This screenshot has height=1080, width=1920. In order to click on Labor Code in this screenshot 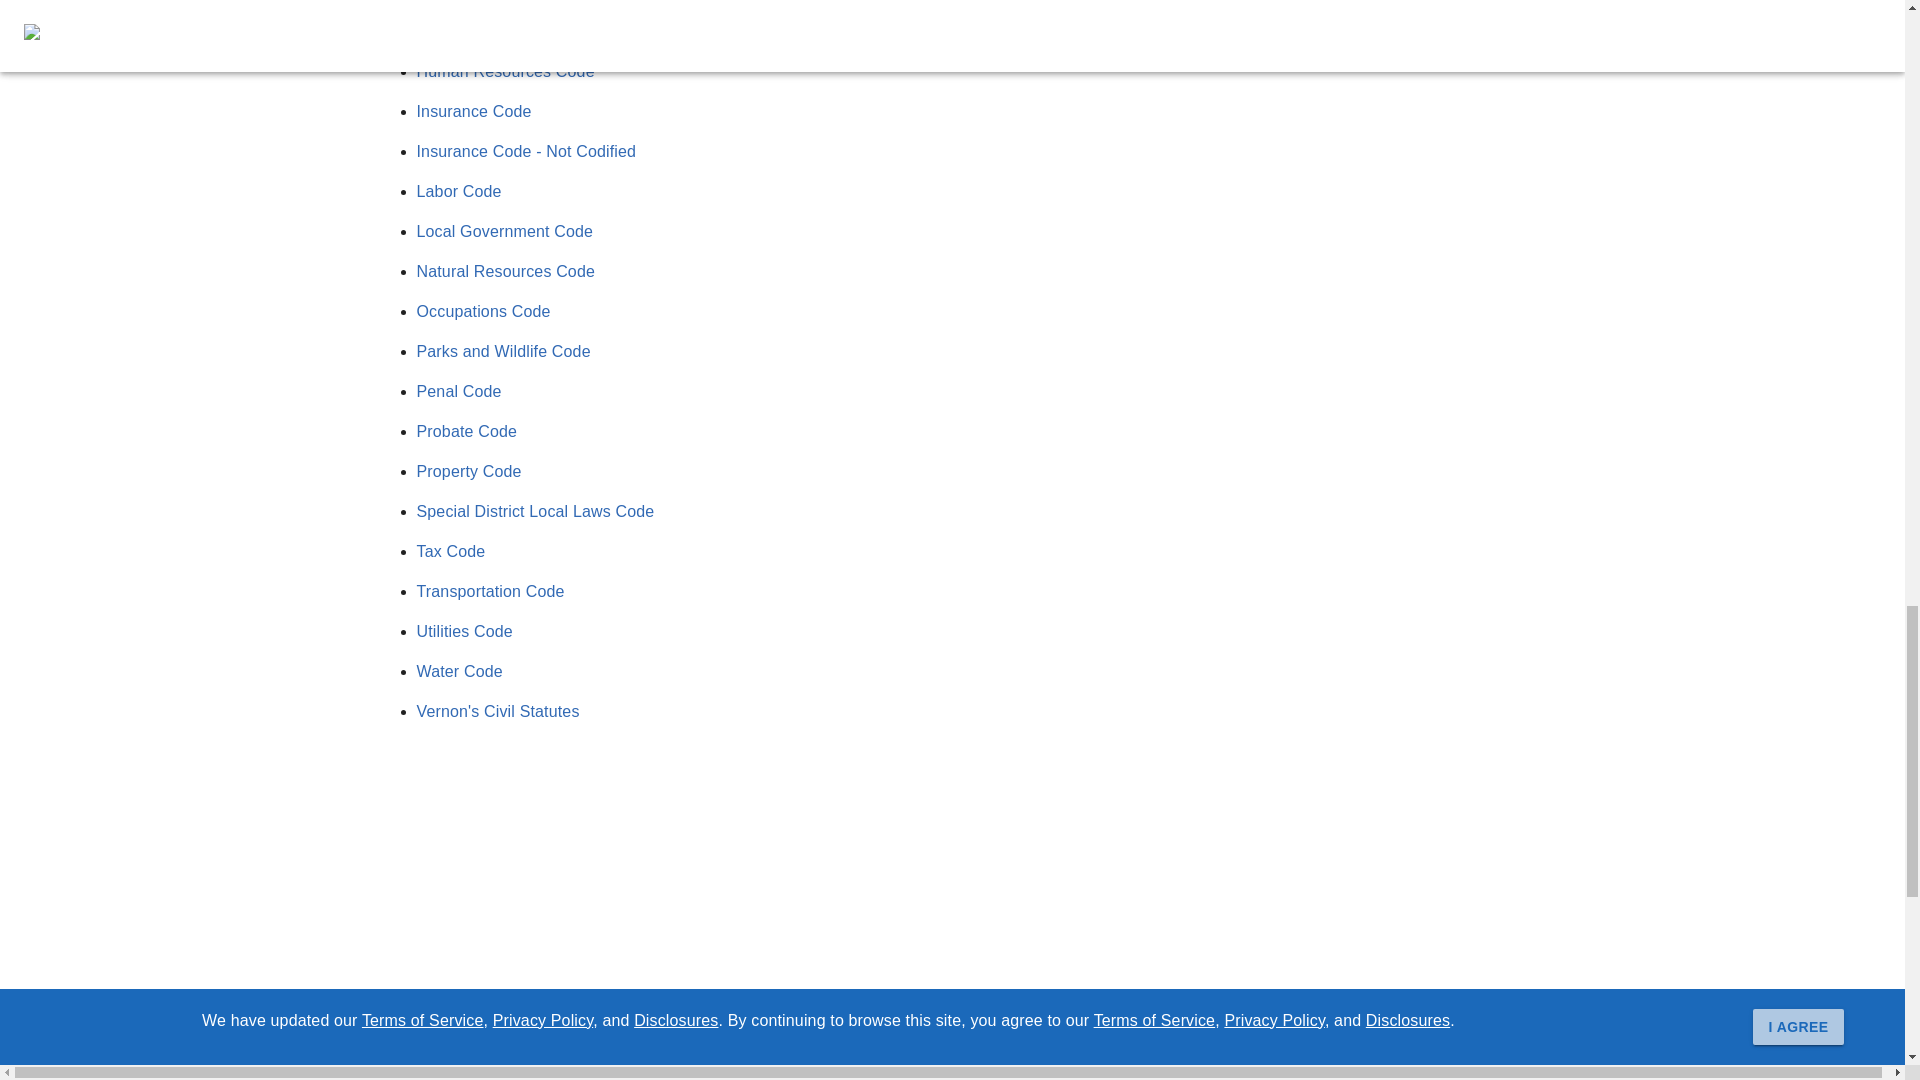, I will do `click(458, 190)`.